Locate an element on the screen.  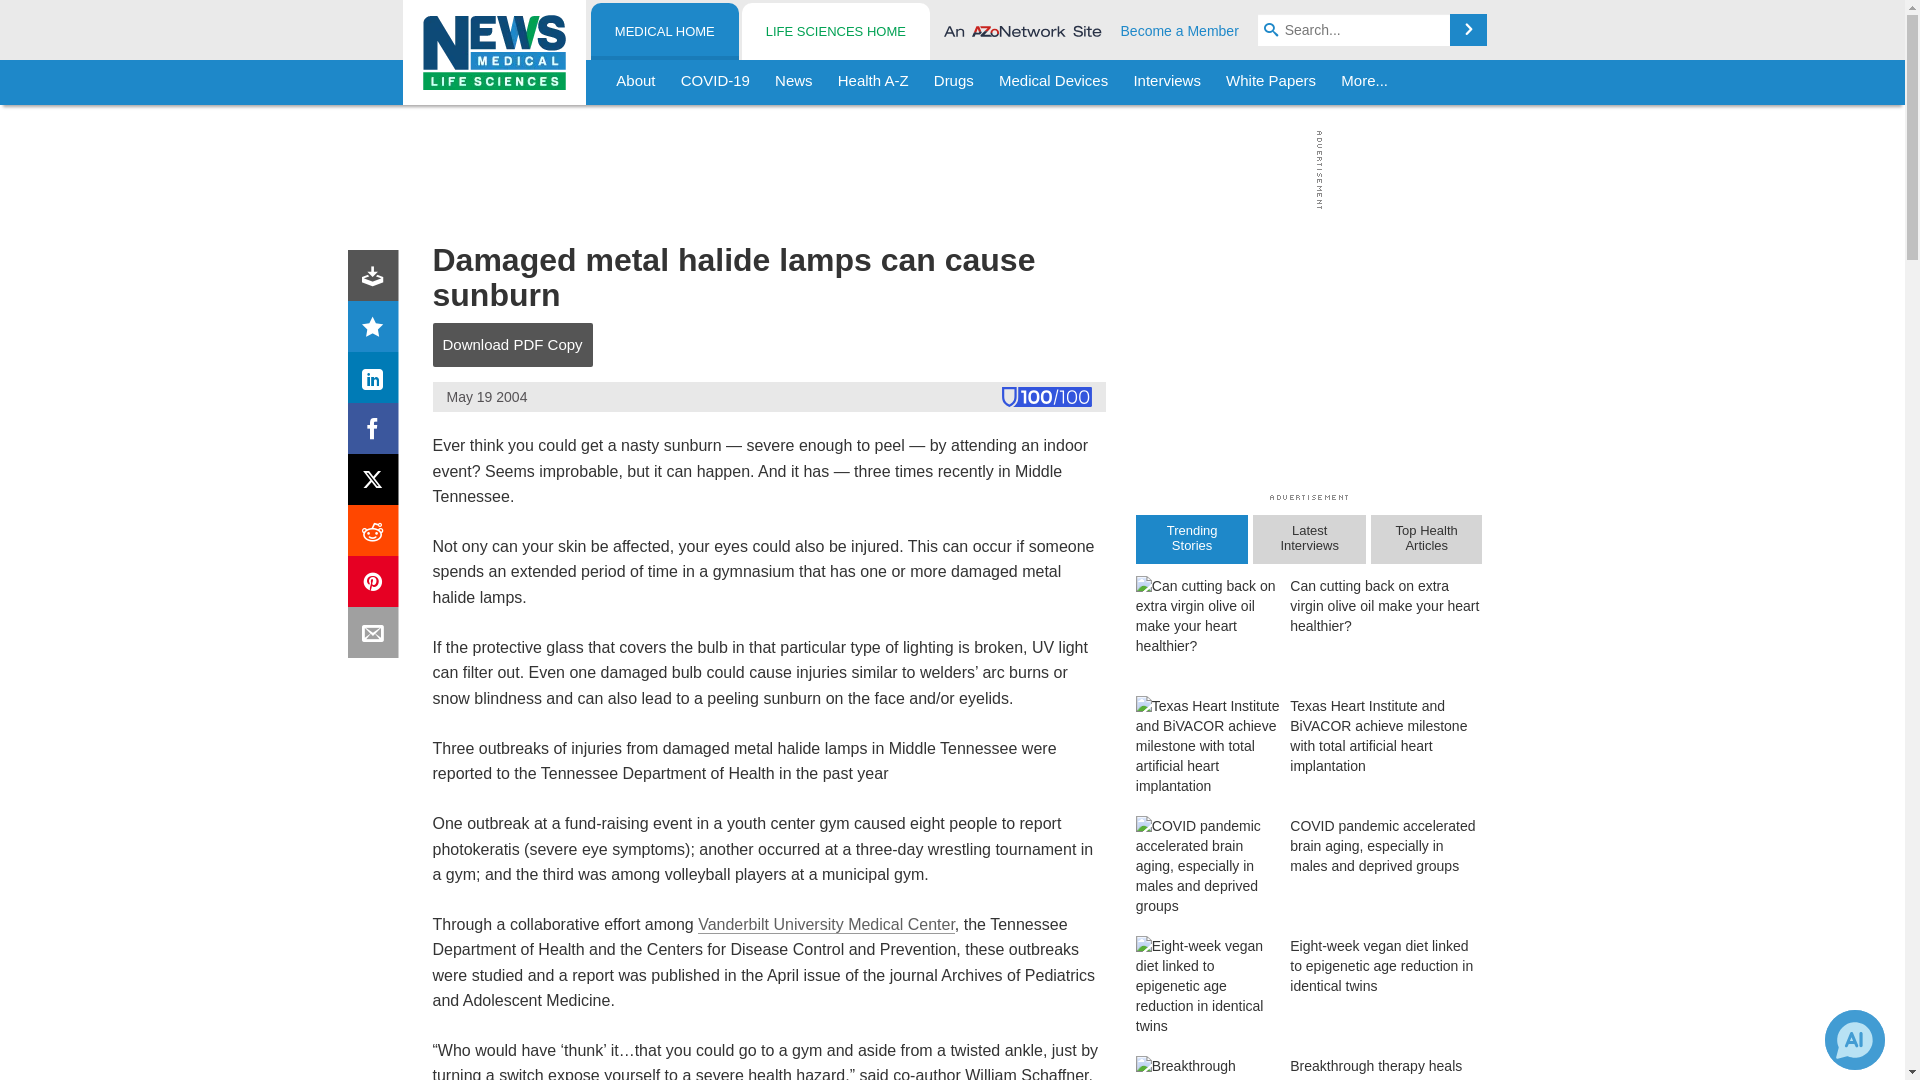
LinkedIn is located at coordinates (377, 382).